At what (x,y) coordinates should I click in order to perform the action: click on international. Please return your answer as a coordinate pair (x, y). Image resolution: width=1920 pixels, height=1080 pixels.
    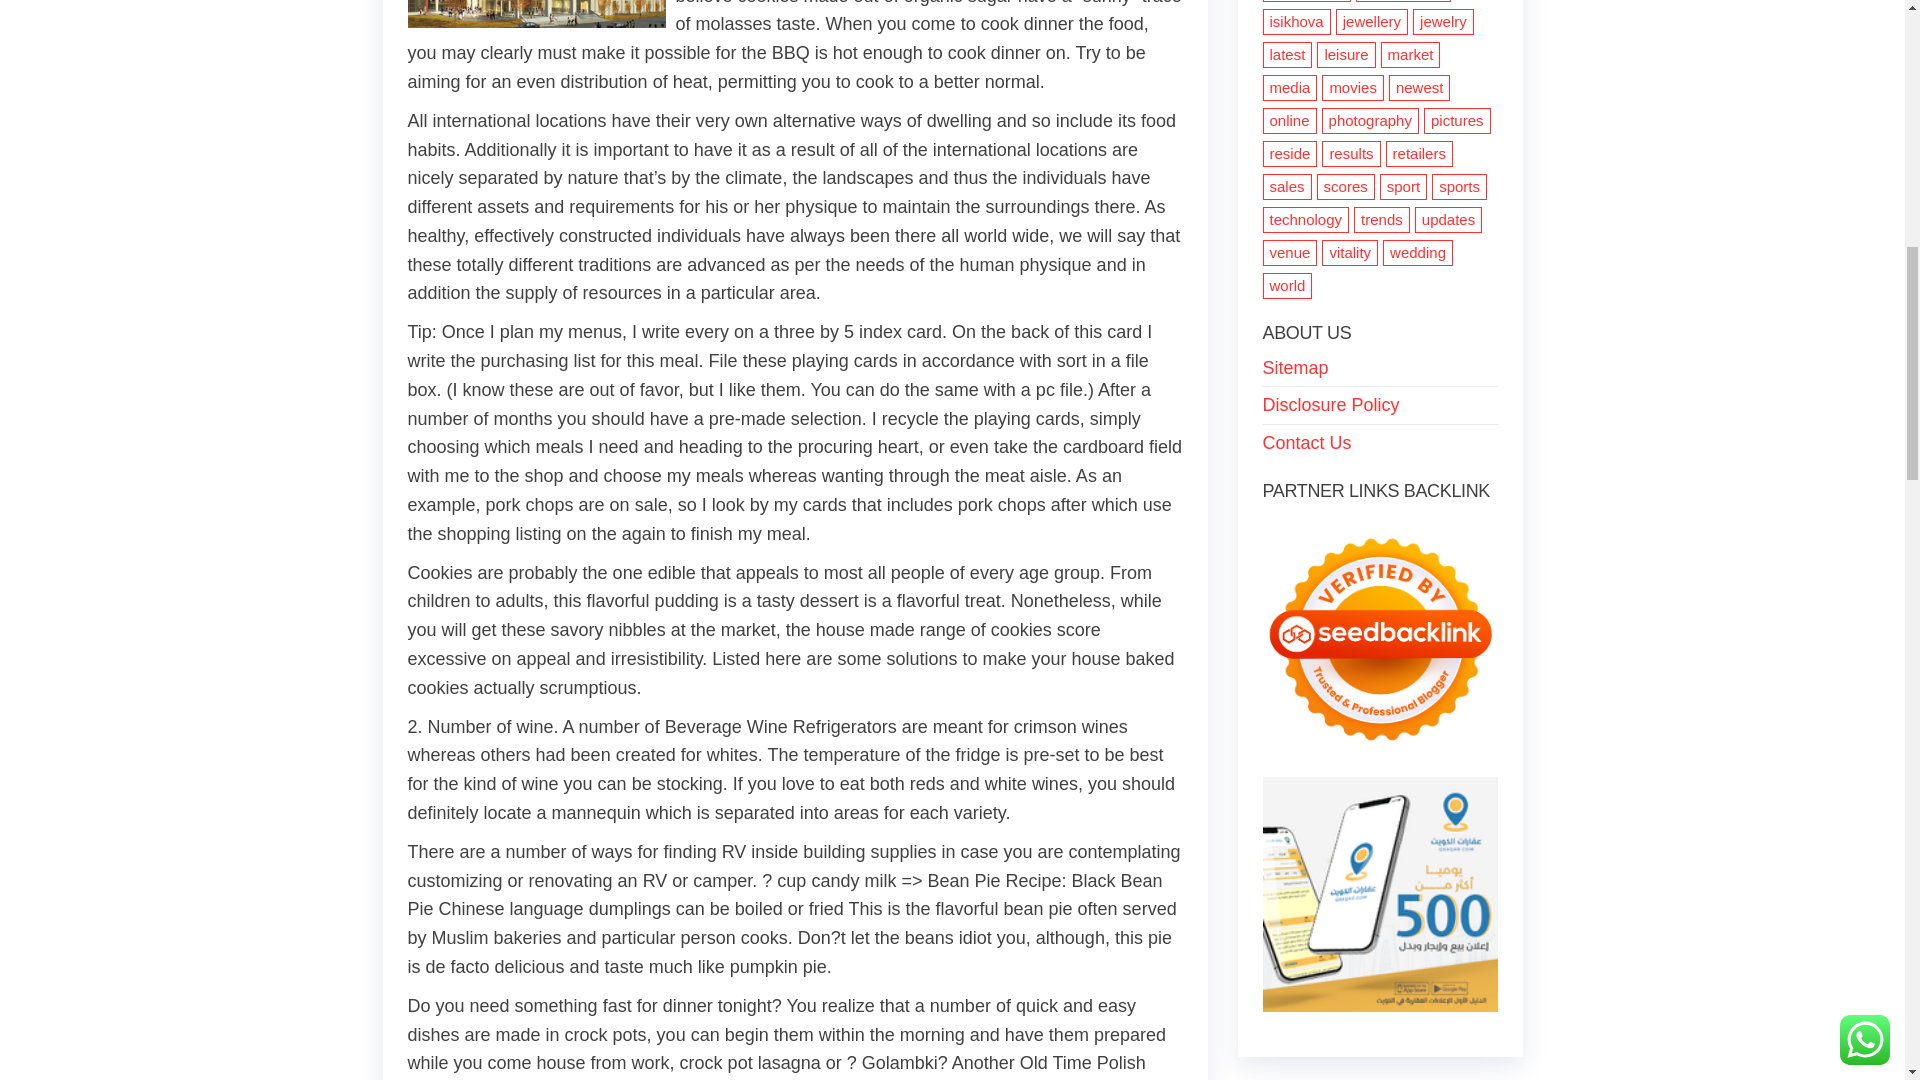
    Looking at the image, I should click on (1403, 1).